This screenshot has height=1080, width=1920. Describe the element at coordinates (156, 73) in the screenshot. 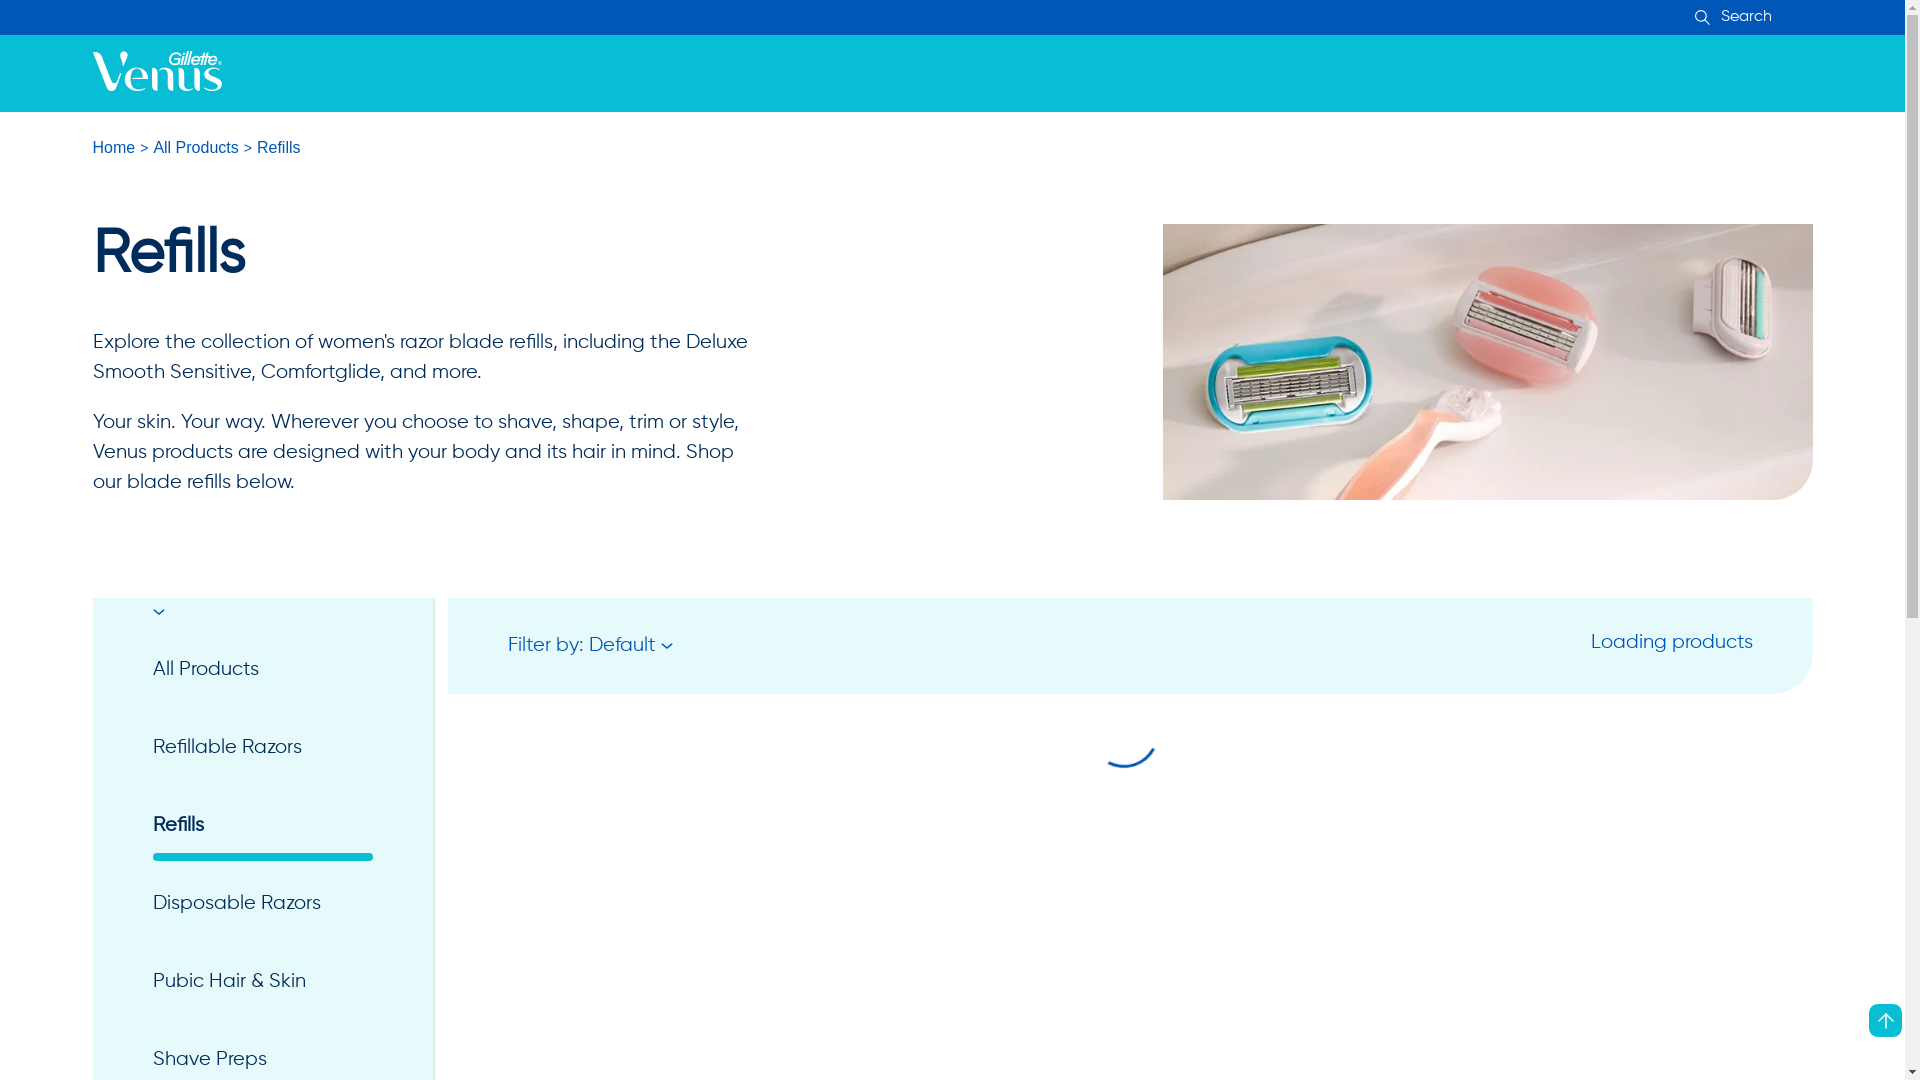

I see `Gillette Venus Logo` at that location.